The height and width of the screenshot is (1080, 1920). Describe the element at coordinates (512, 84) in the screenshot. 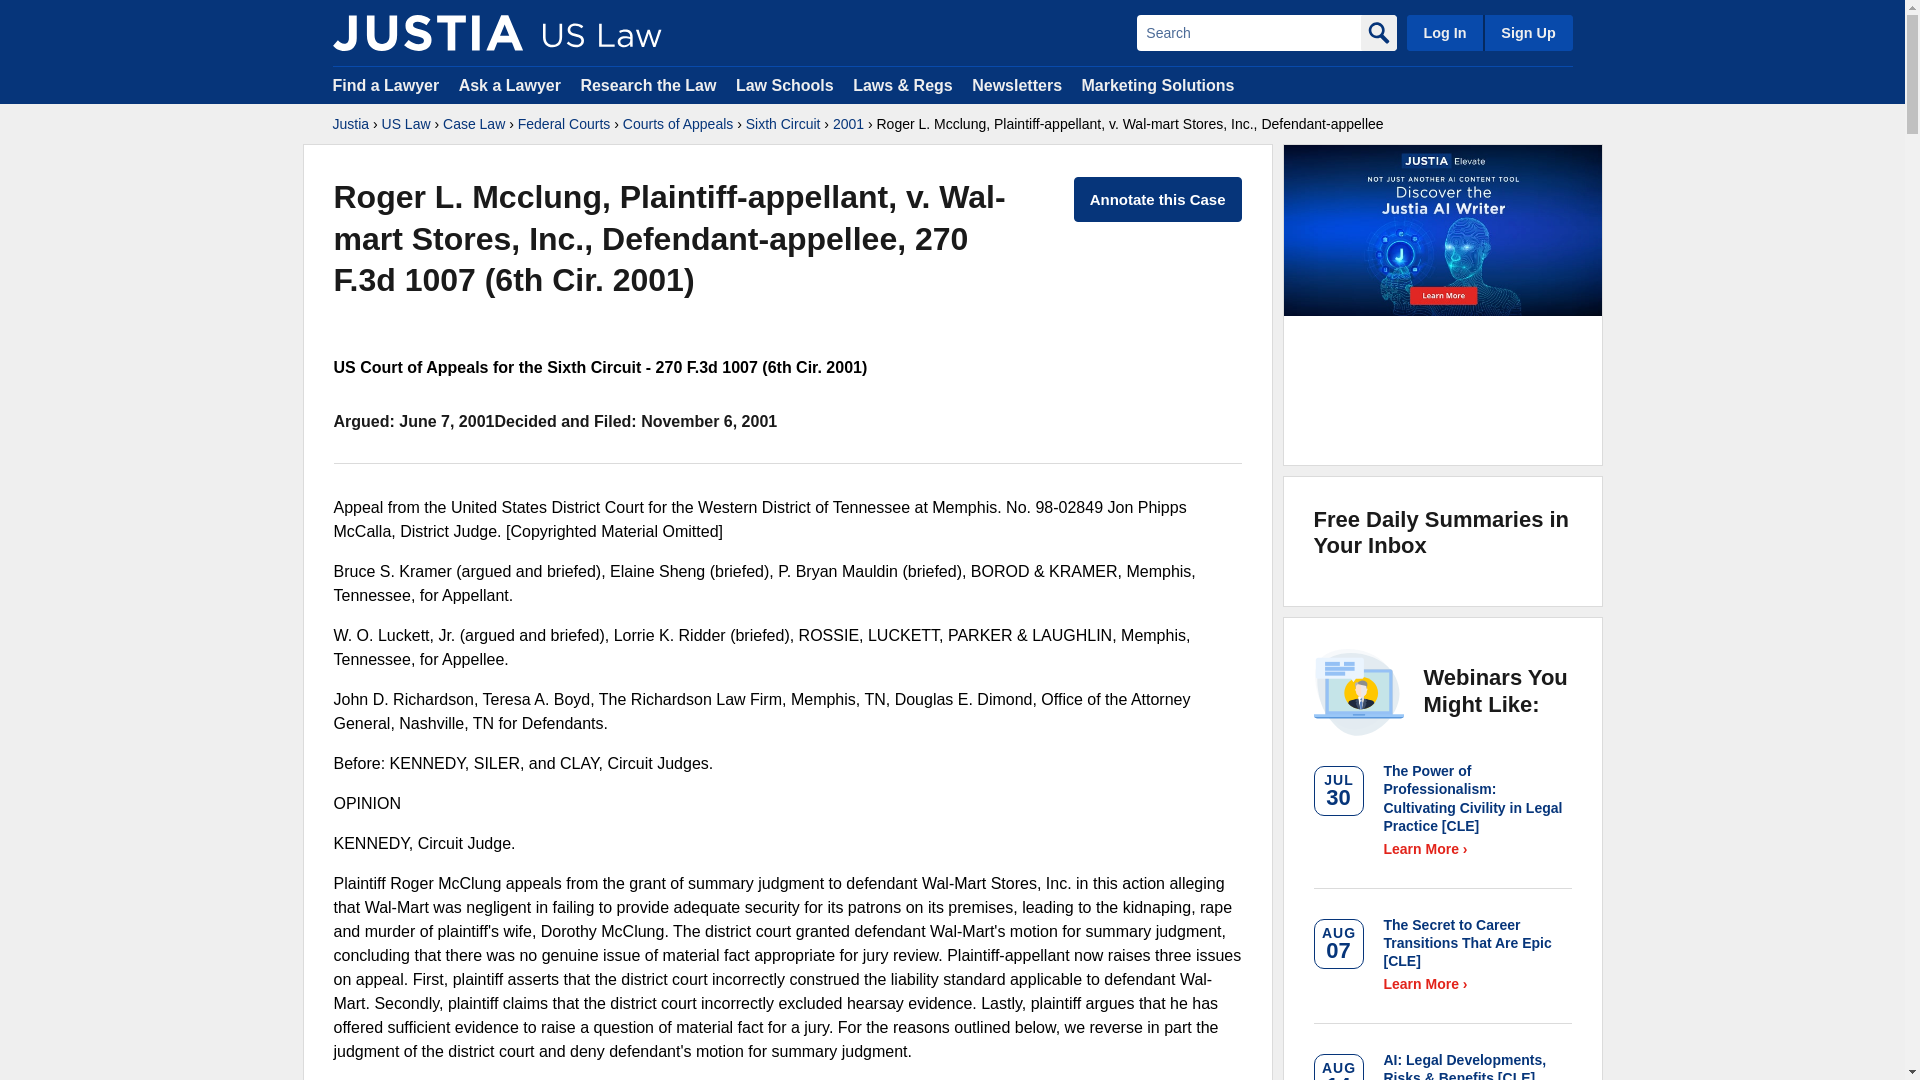

I see `Ask a Lawyer` at that location.